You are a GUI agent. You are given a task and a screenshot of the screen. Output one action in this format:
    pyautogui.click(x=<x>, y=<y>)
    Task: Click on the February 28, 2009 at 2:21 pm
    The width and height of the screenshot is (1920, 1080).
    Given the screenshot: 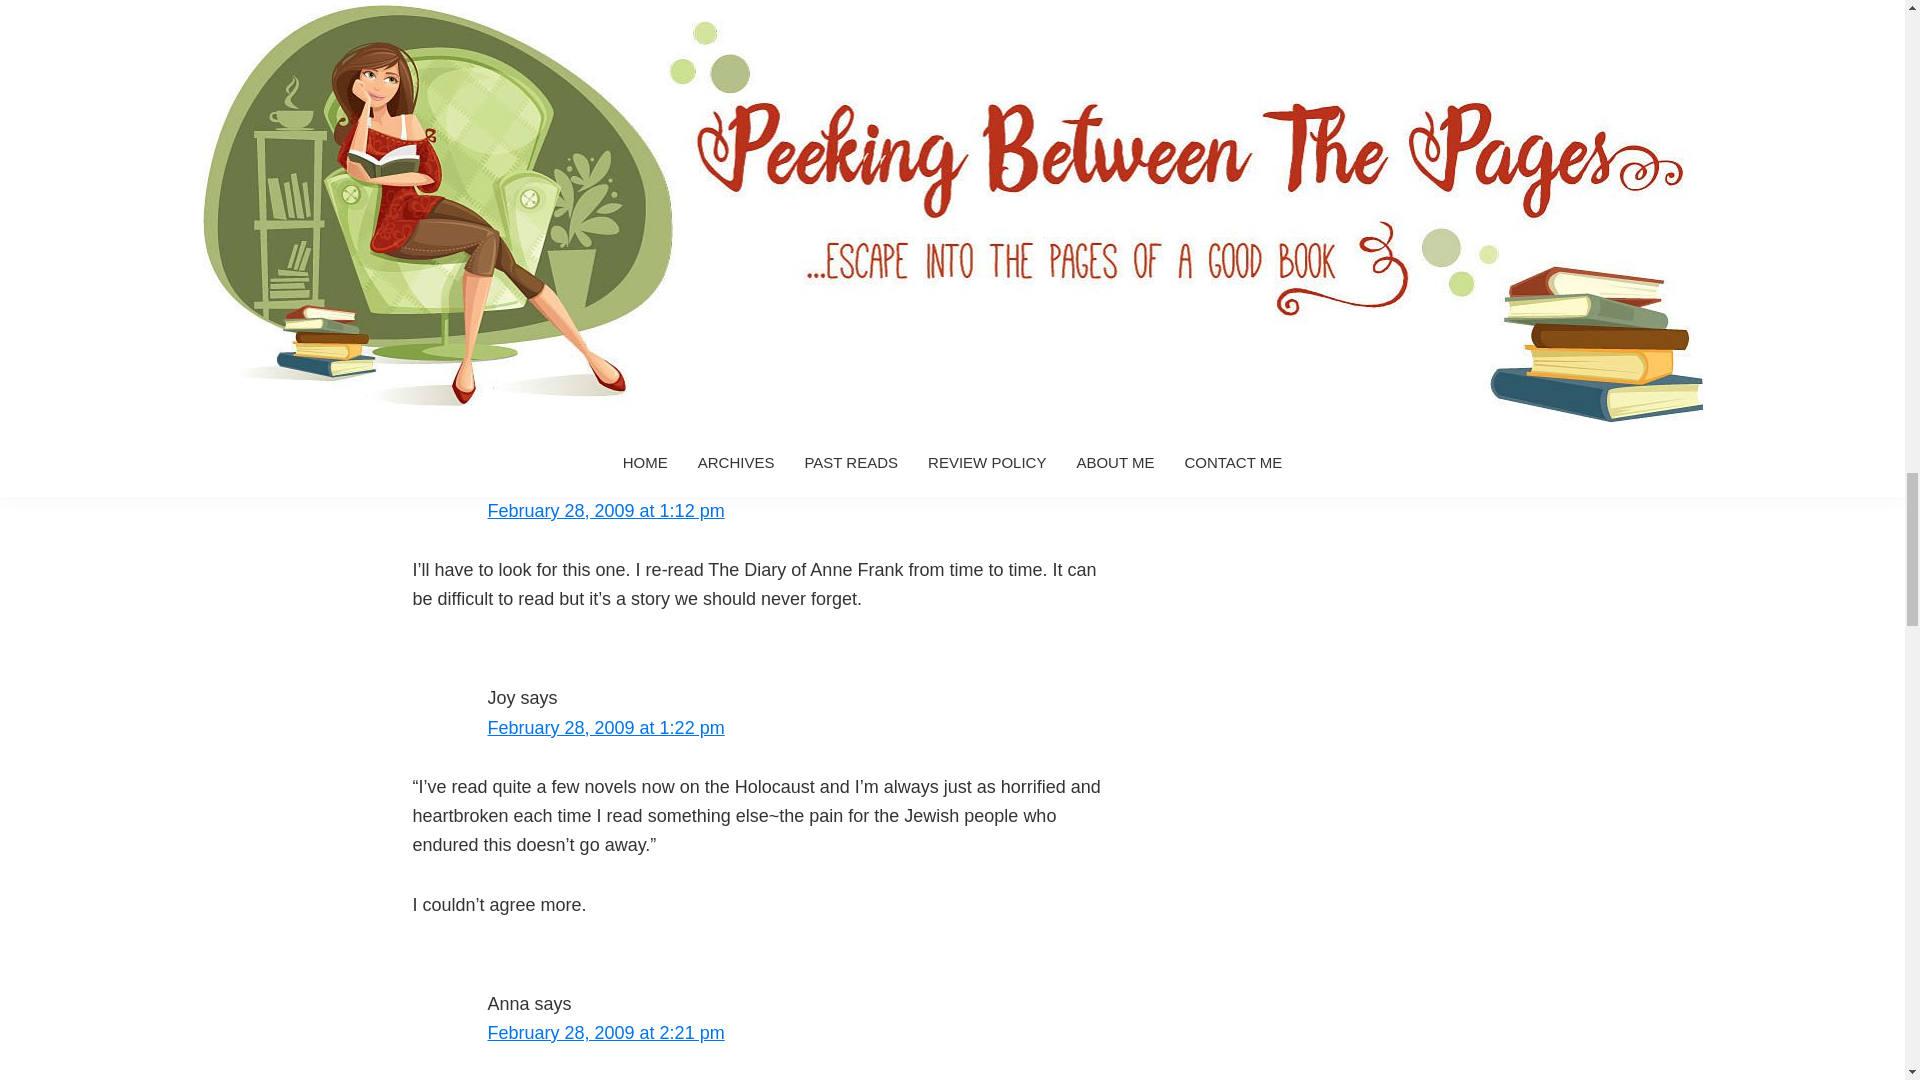 What is the action you would take?
    pyautogui.click(x=606, y=1032)
    